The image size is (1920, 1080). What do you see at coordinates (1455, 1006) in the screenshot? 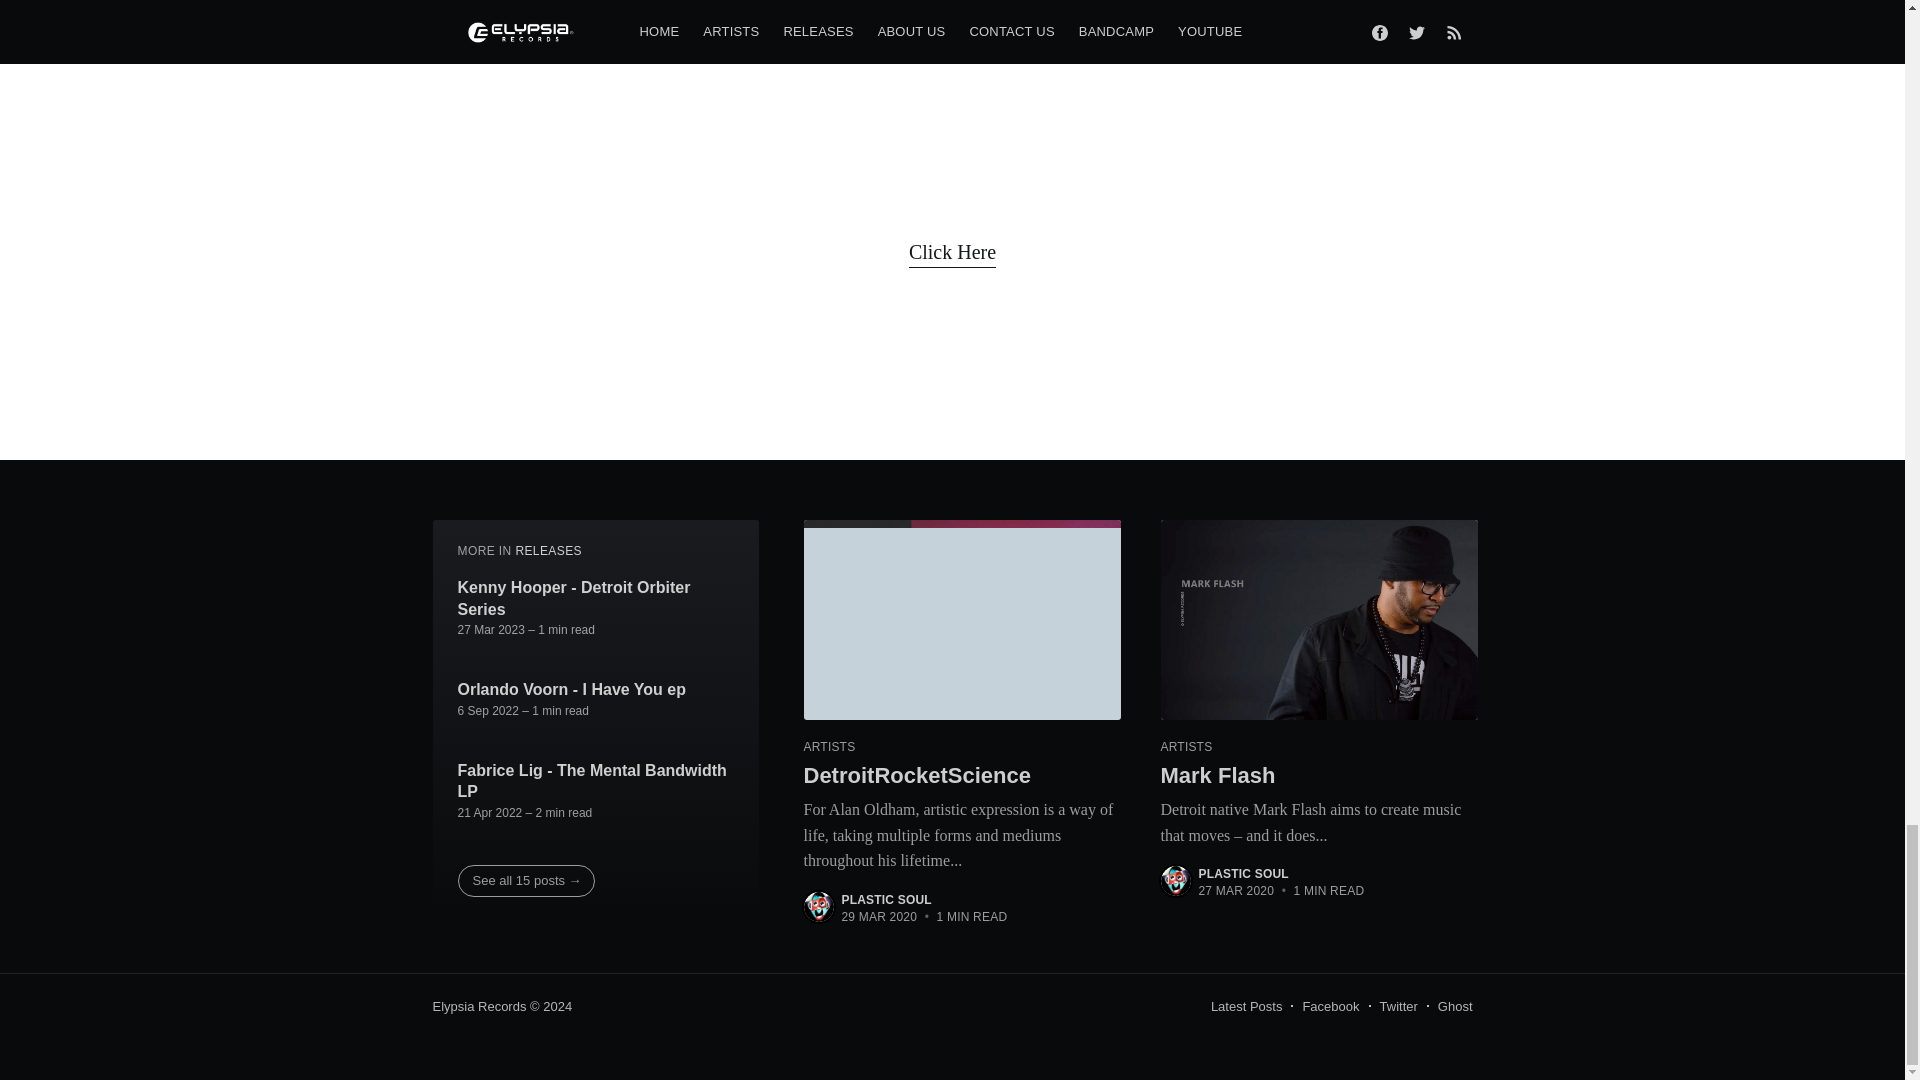
I see `Ghost` at bounding box center [1455, 1006].